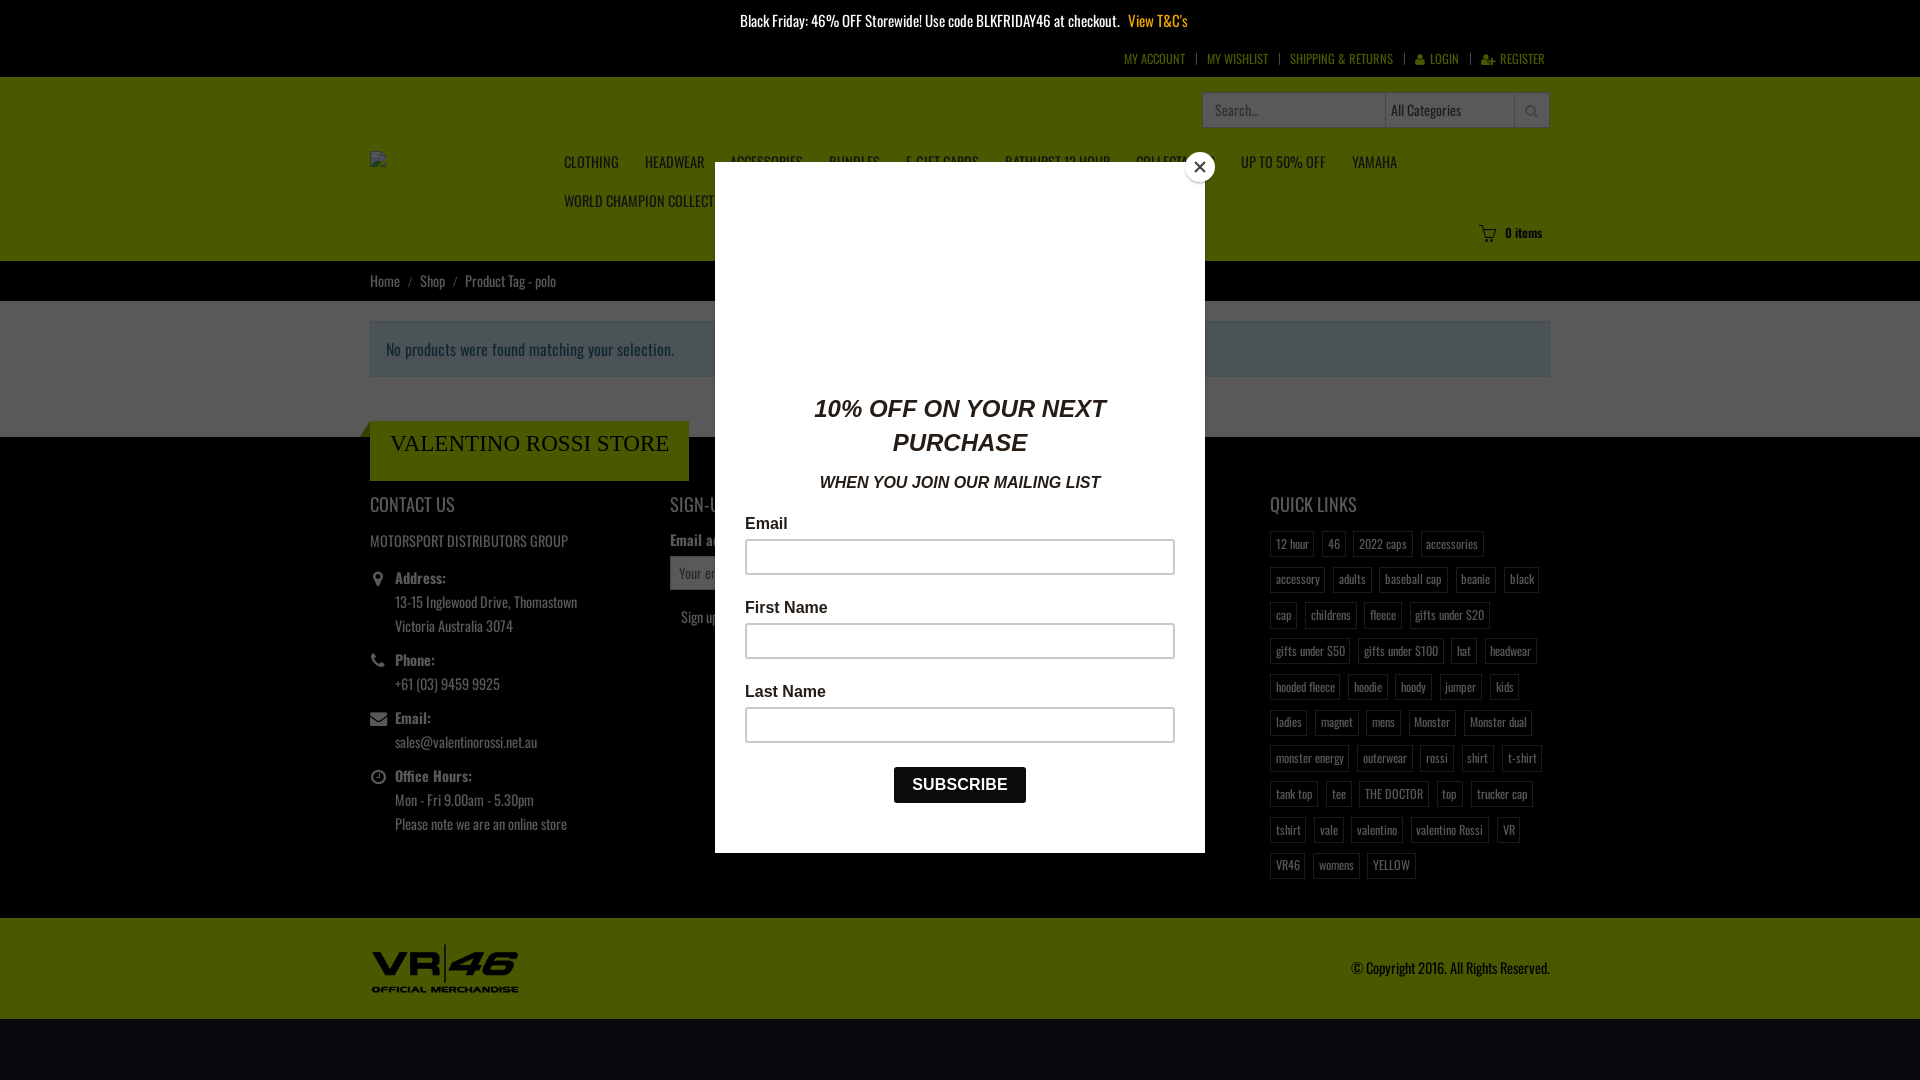 The width and height of the screenshot is (1920, 1080). Describe the element at coordinates (1154, 59) in the screenshot. I see `MY ACCOUNT` at that location.